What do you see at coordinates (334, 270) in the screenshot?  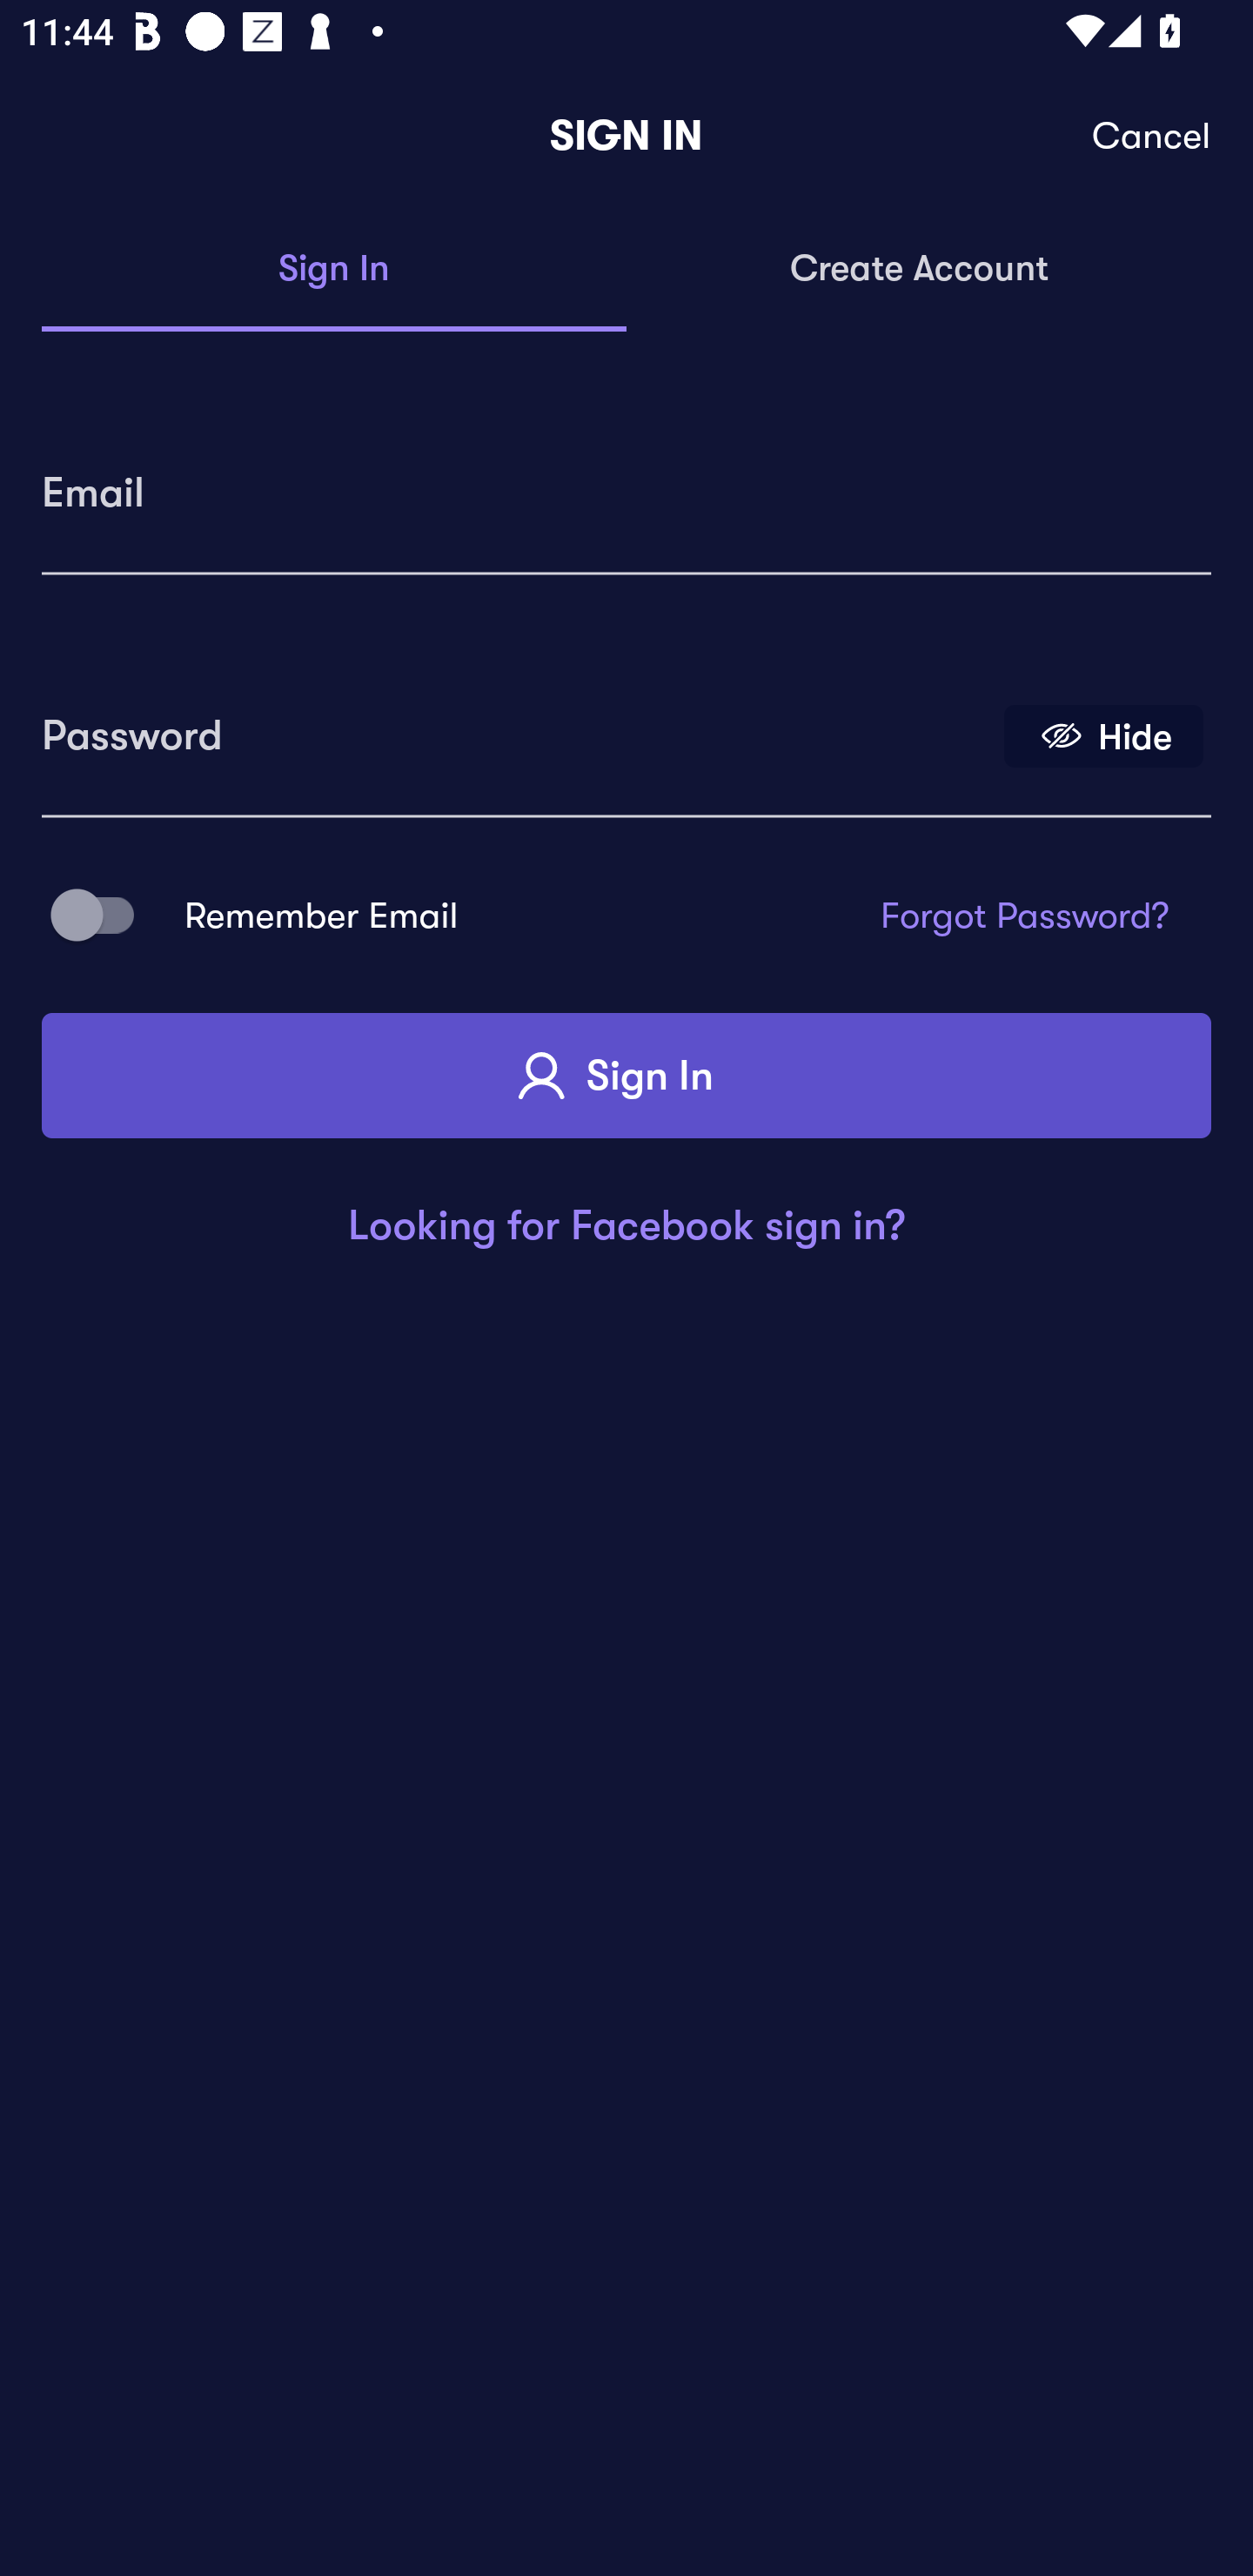 I see `Sign In` at bounding box center [334, 270].